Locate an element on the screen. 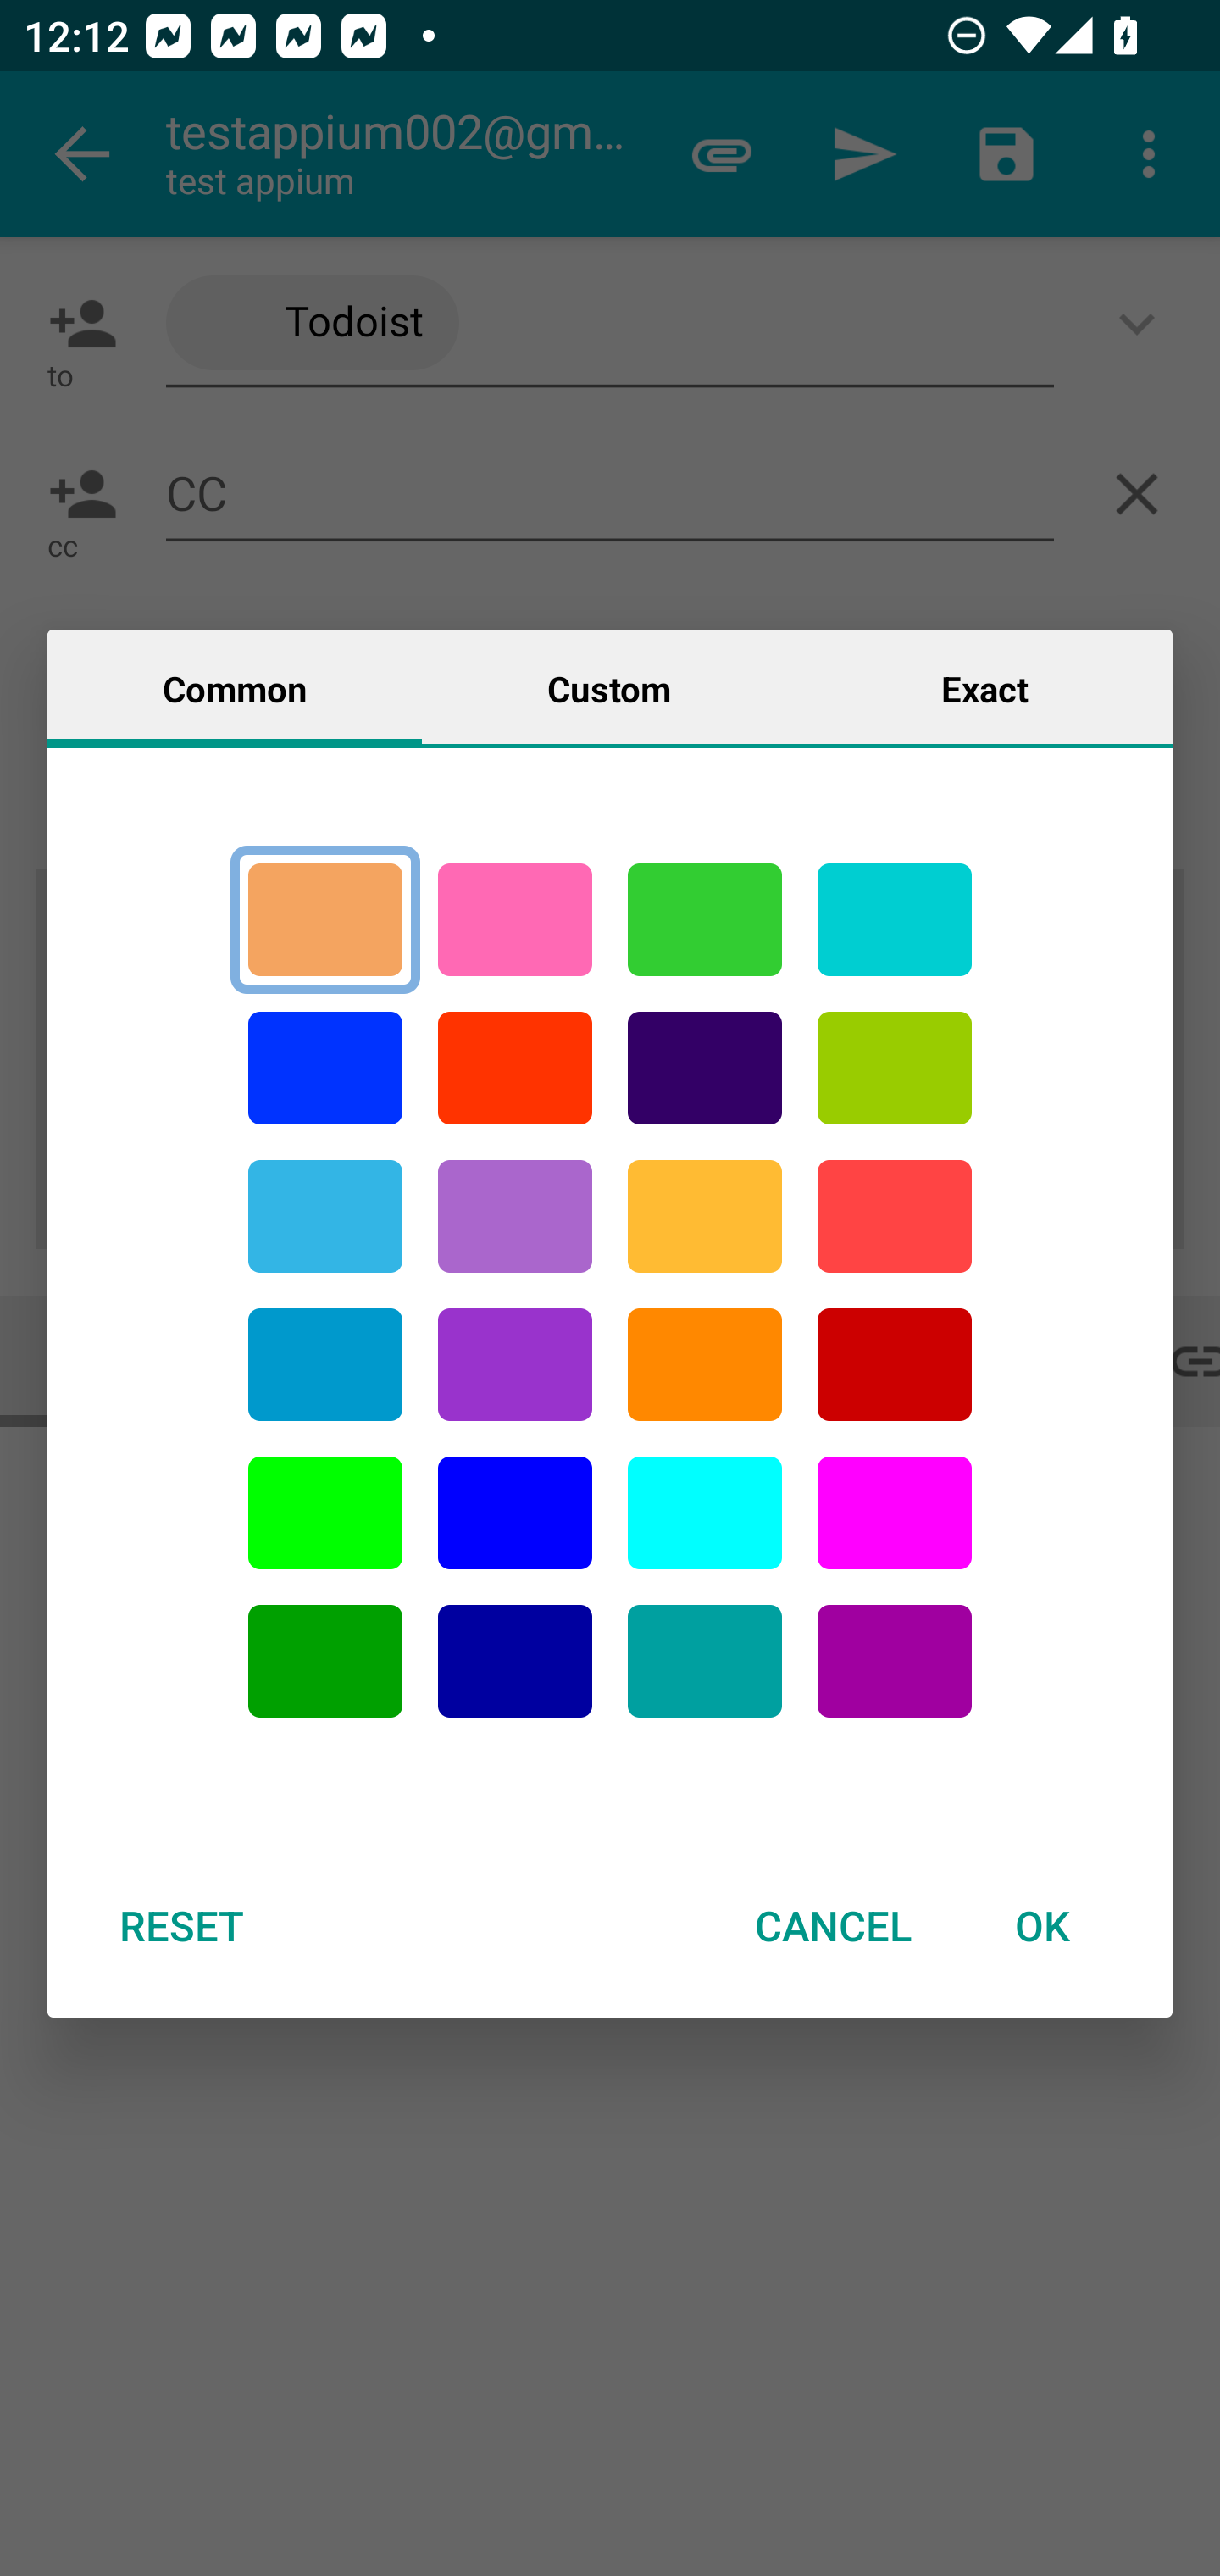 This screenshot has width=1220, height=2576. Peach is located at coordinates (325, 919).